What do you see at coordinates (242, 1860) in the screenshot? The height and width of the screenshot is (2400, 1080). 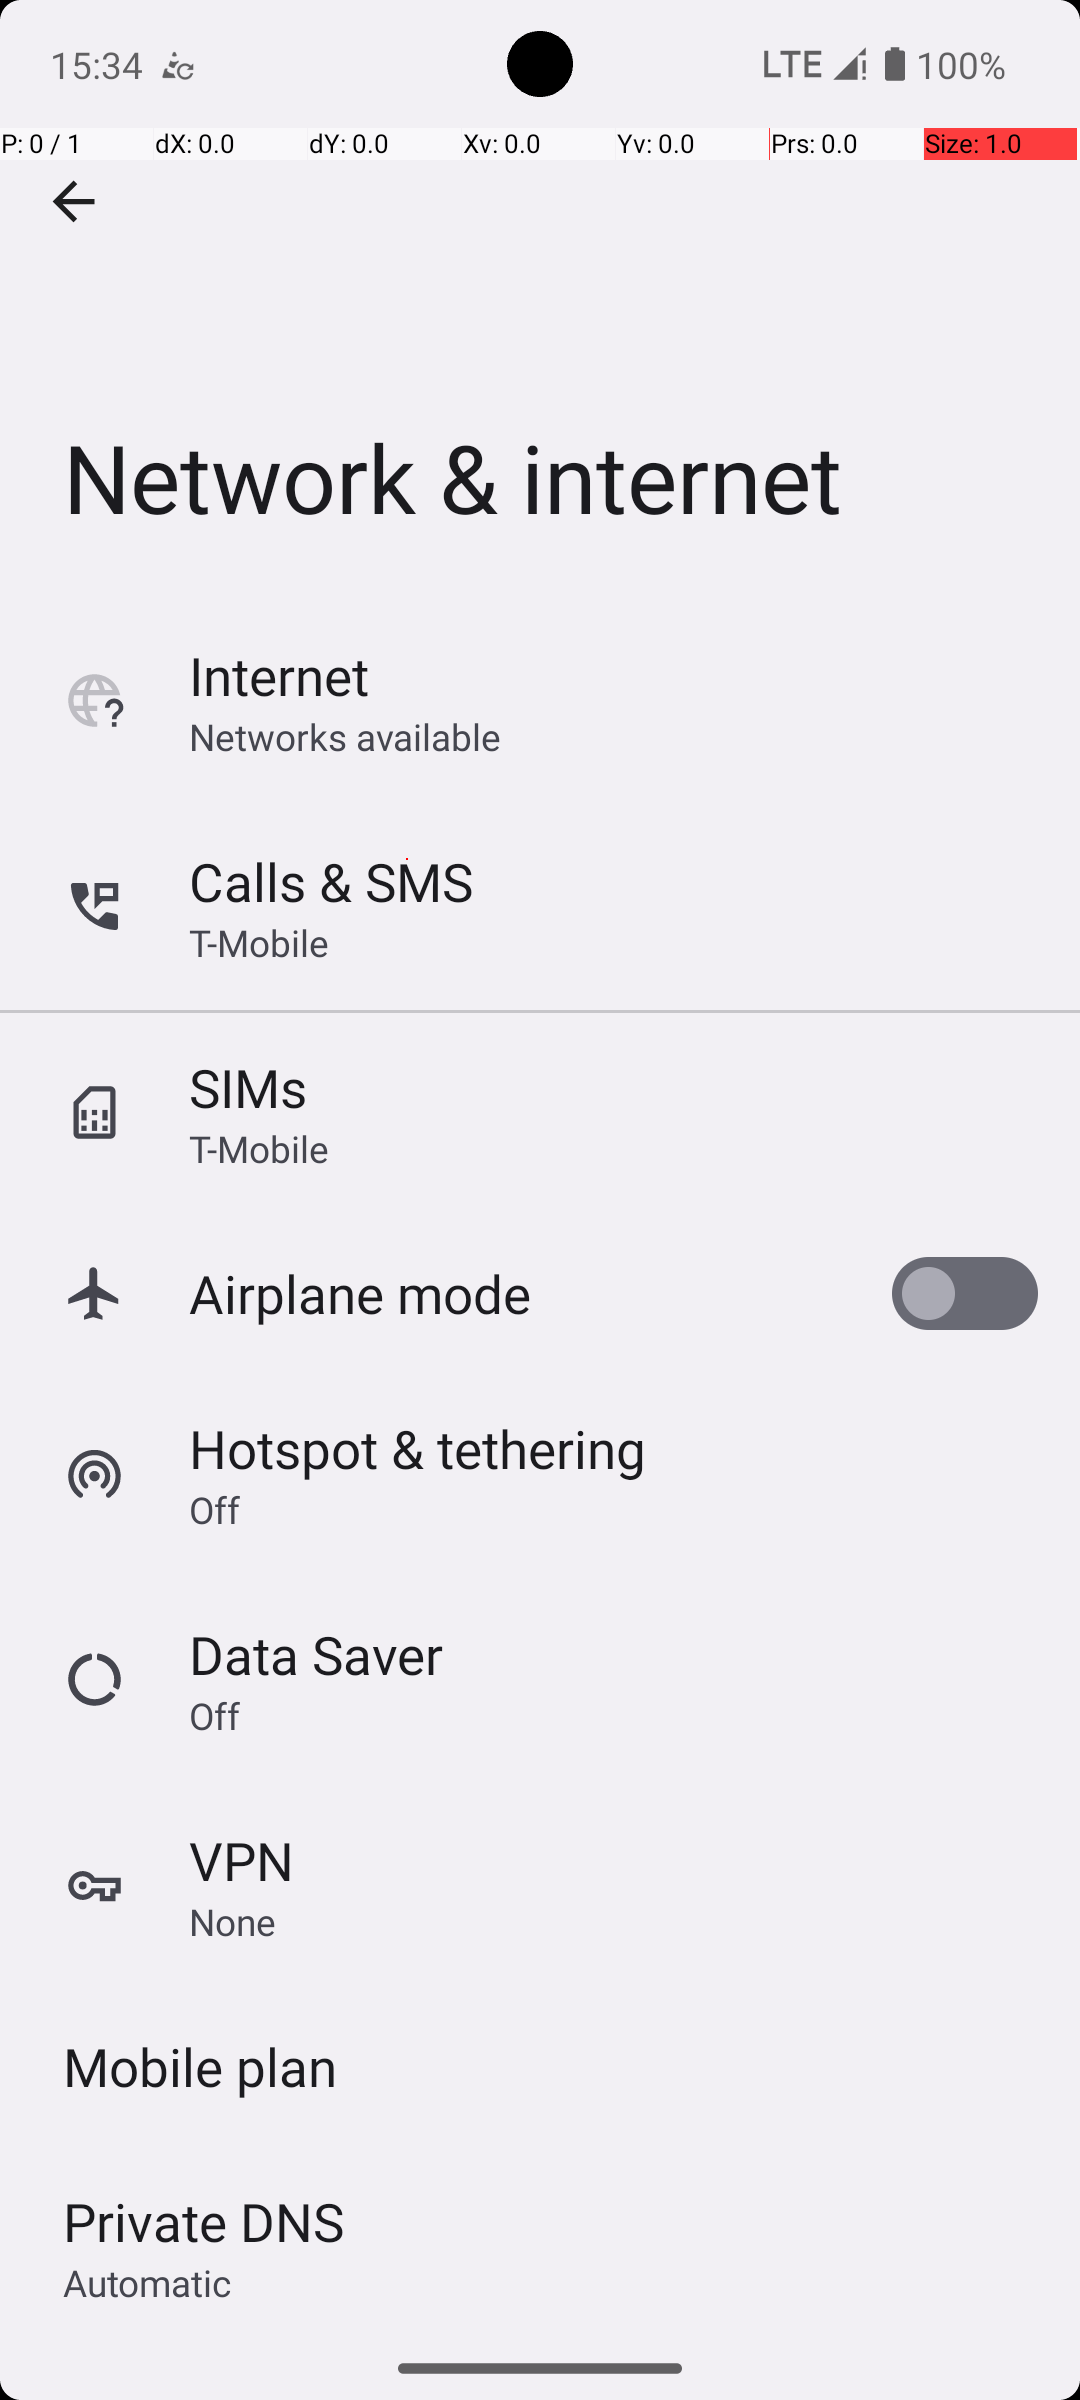 I see `VPN` at bounding box center [242, 1860].